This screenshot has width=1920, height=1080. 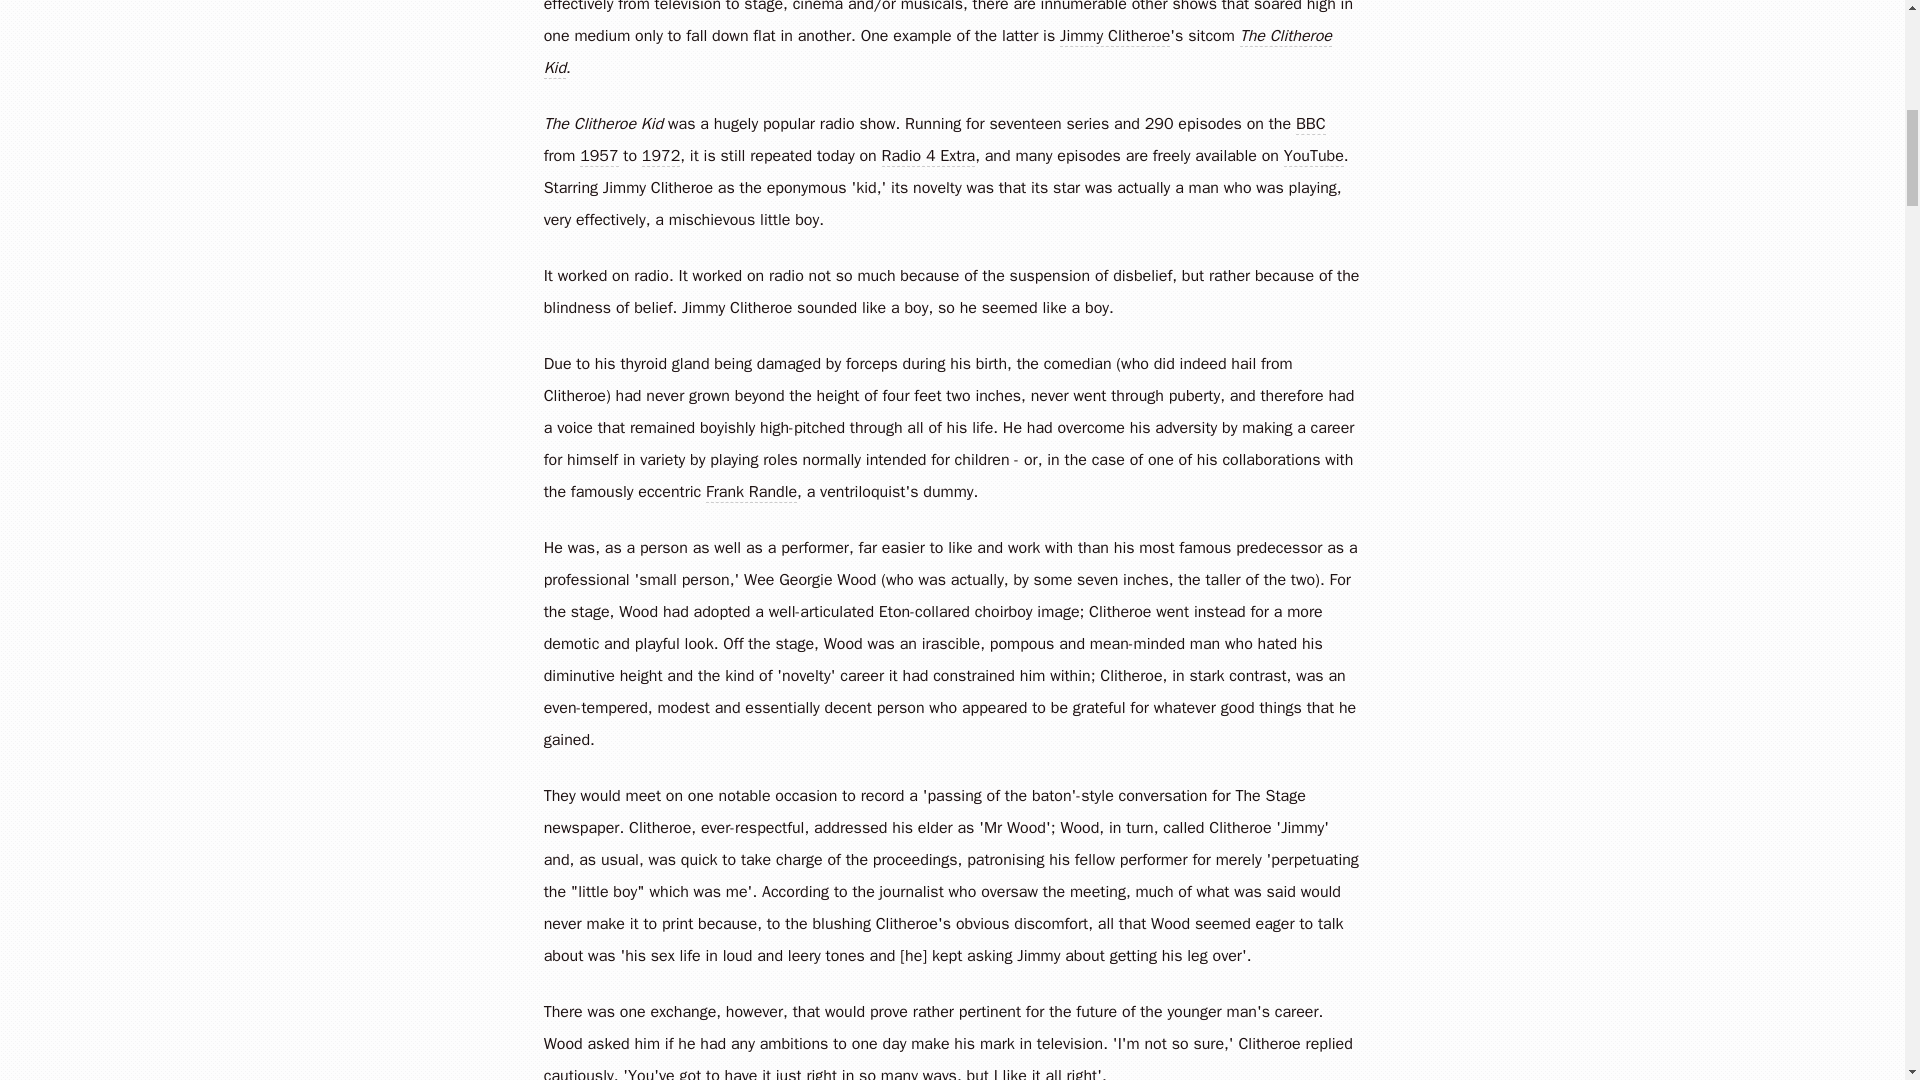 What do you see at coordinates (602, 124) in the screenshot?
I see `The Clitheroe Kid` at bounding box center [602, 124].